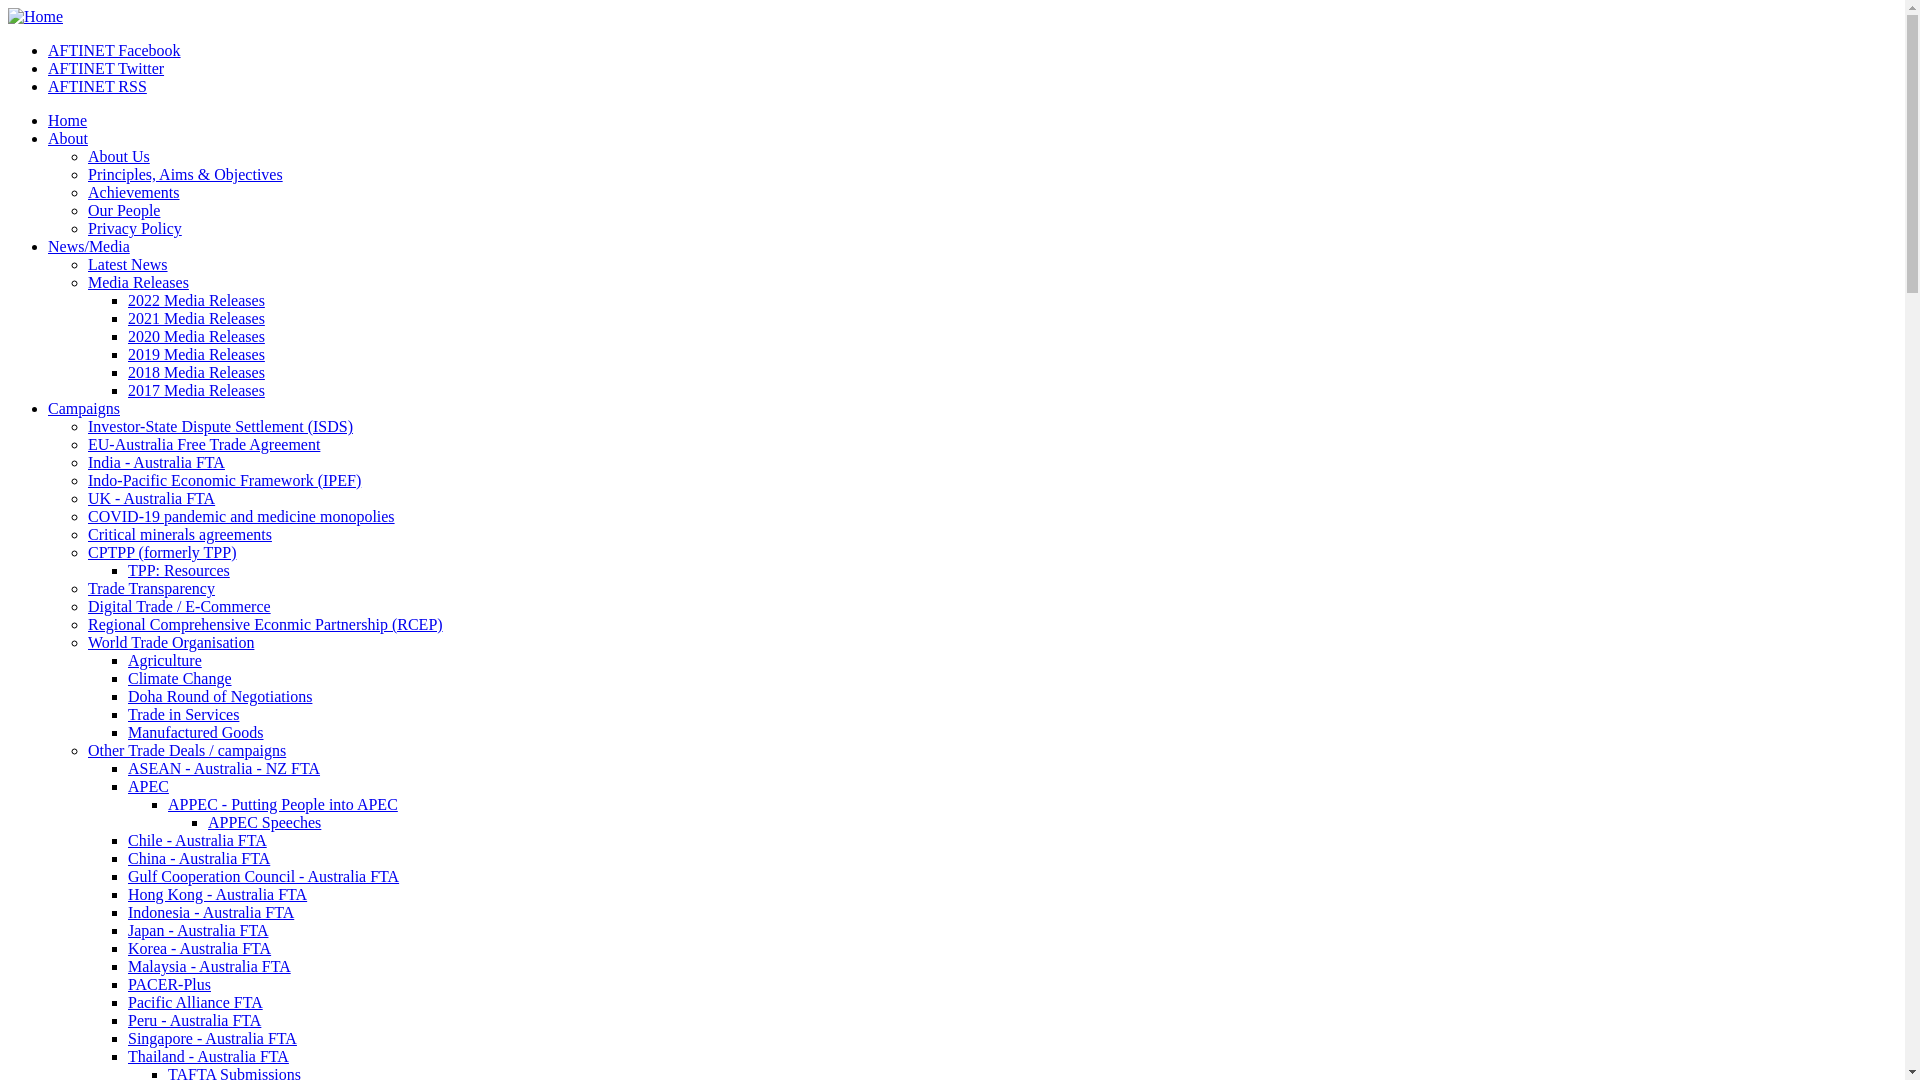 This screenshot has width=1920, height=1080. What do you see at coordinates (218, 894) in the screenshot?
I see `Hong Kong - Australia FTA` at bounding box center [218, 894].